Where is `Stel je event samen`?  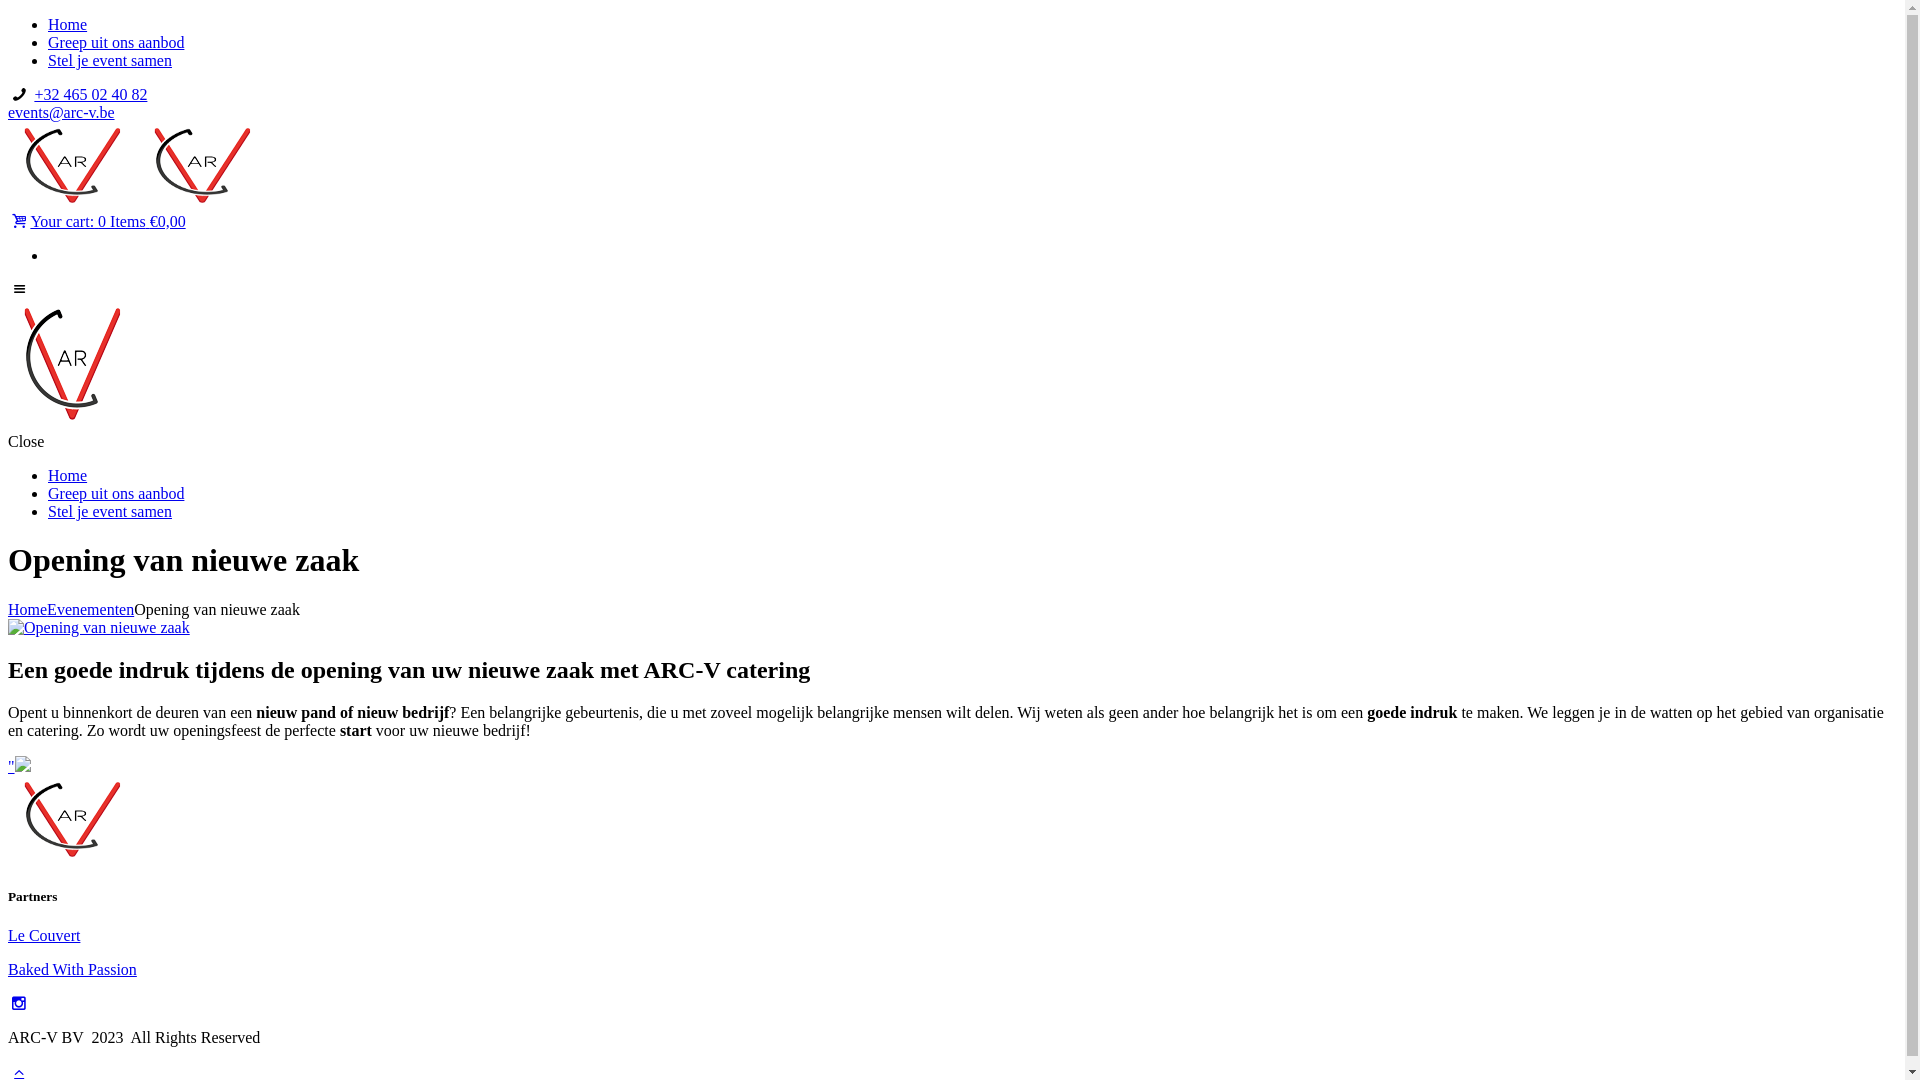
Stel je event samen is located at coordinates (110, 512).